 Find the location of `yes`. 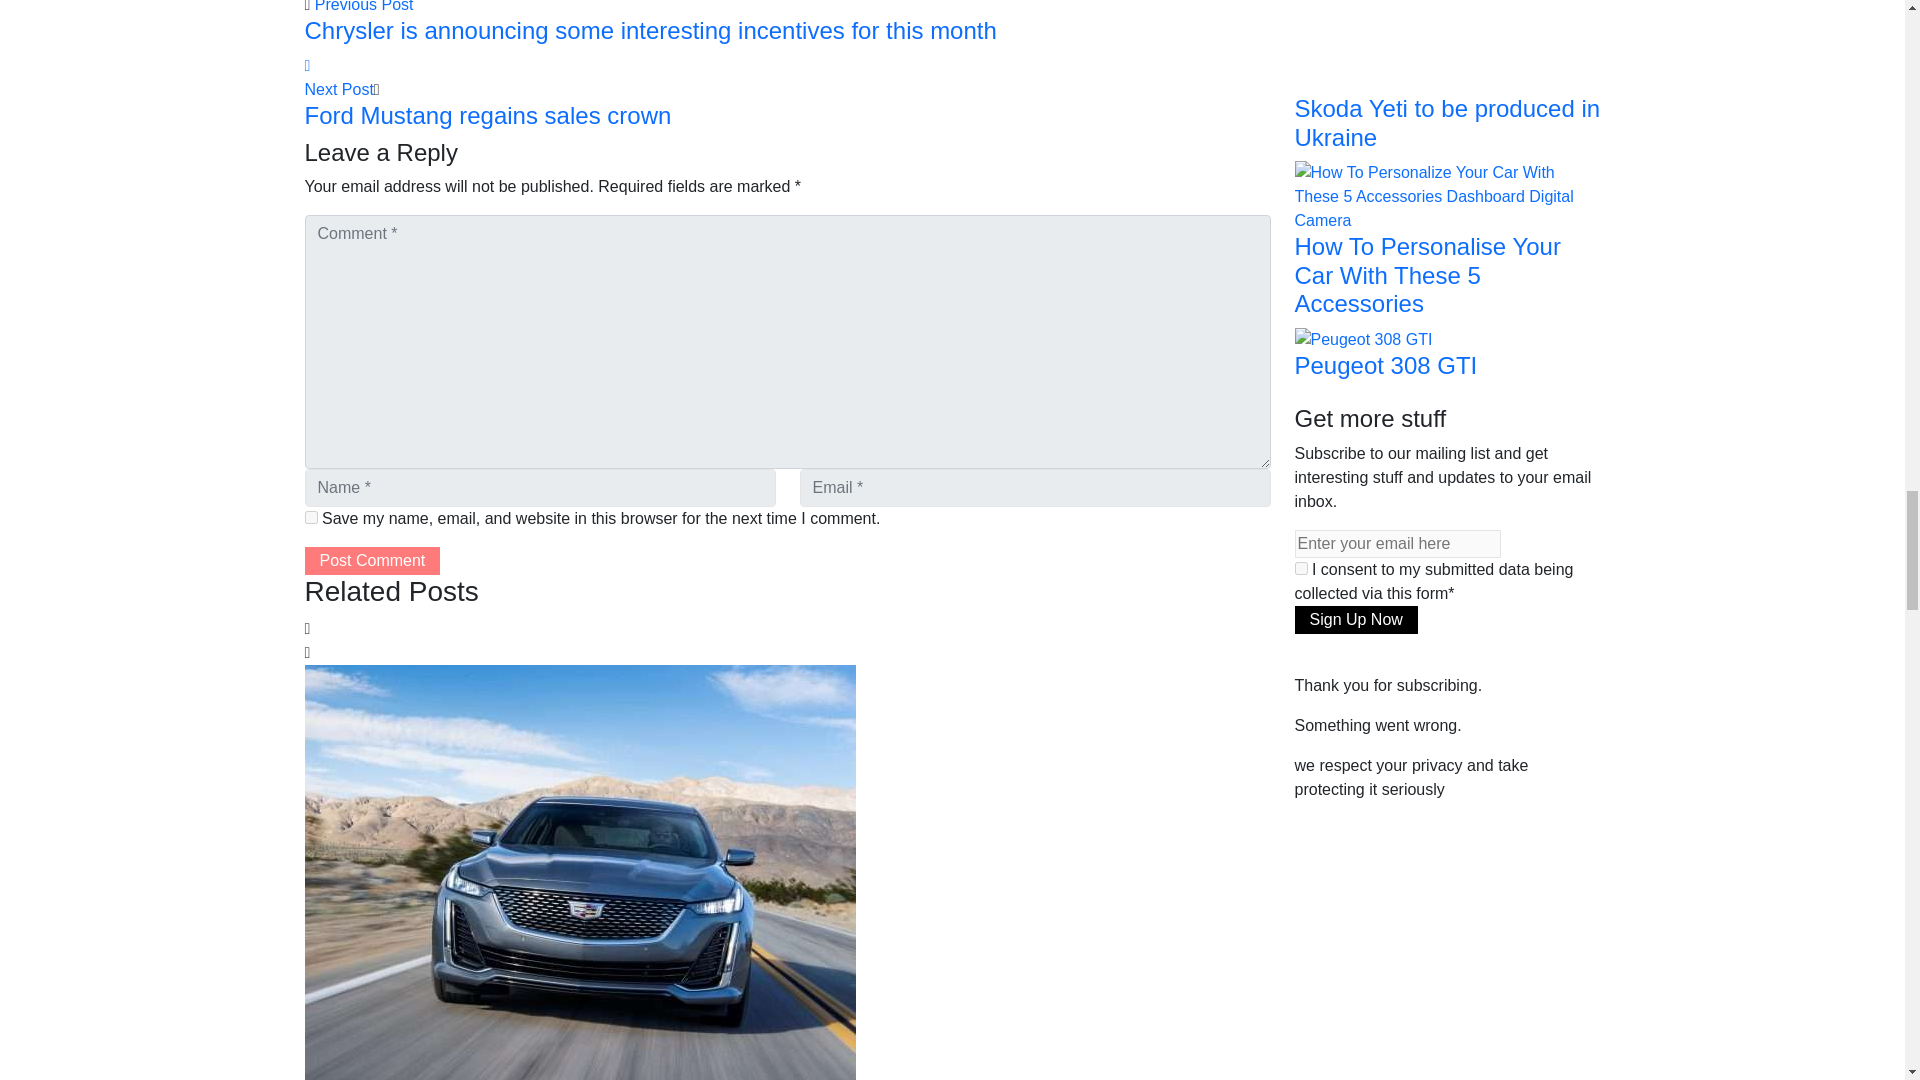

yes is located at coordinates (310, 516).